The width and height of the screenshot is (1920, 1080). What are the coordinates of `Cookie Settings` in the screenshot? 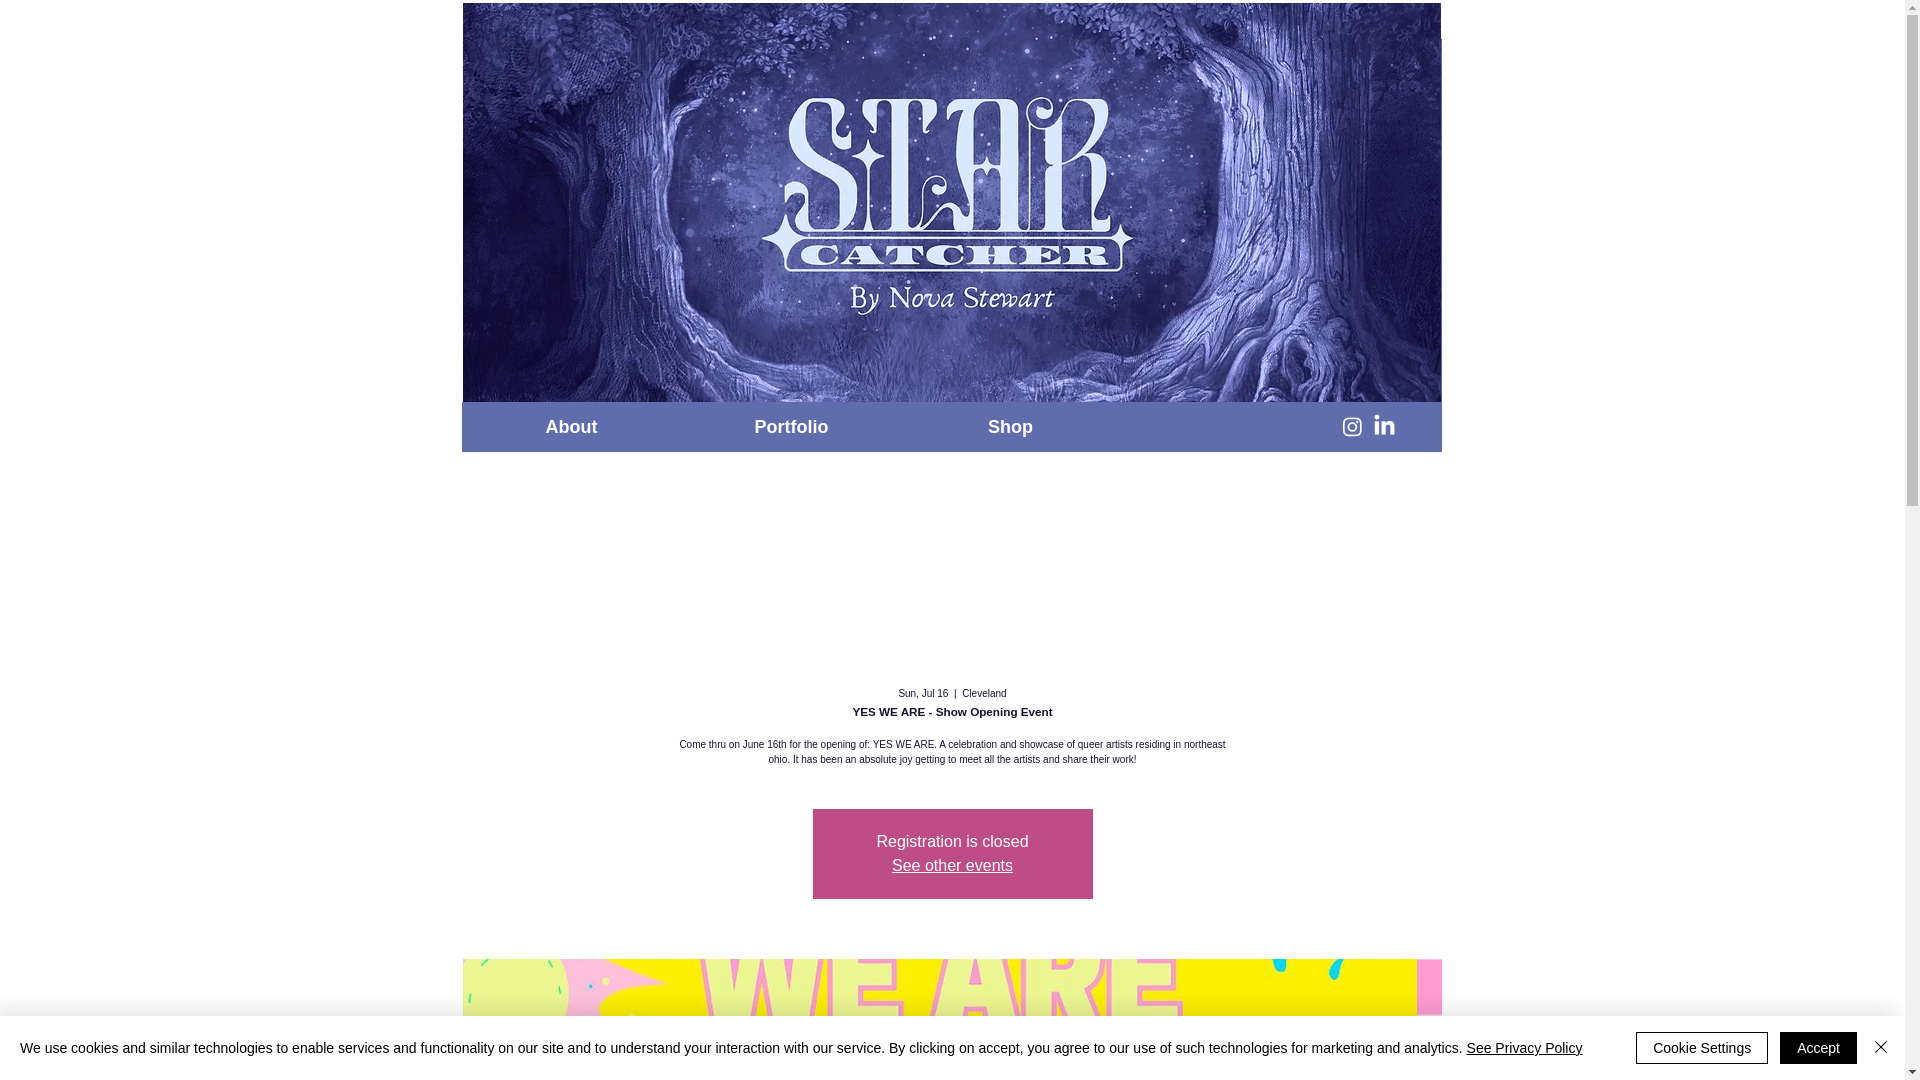 It's located at (1702, 1048).